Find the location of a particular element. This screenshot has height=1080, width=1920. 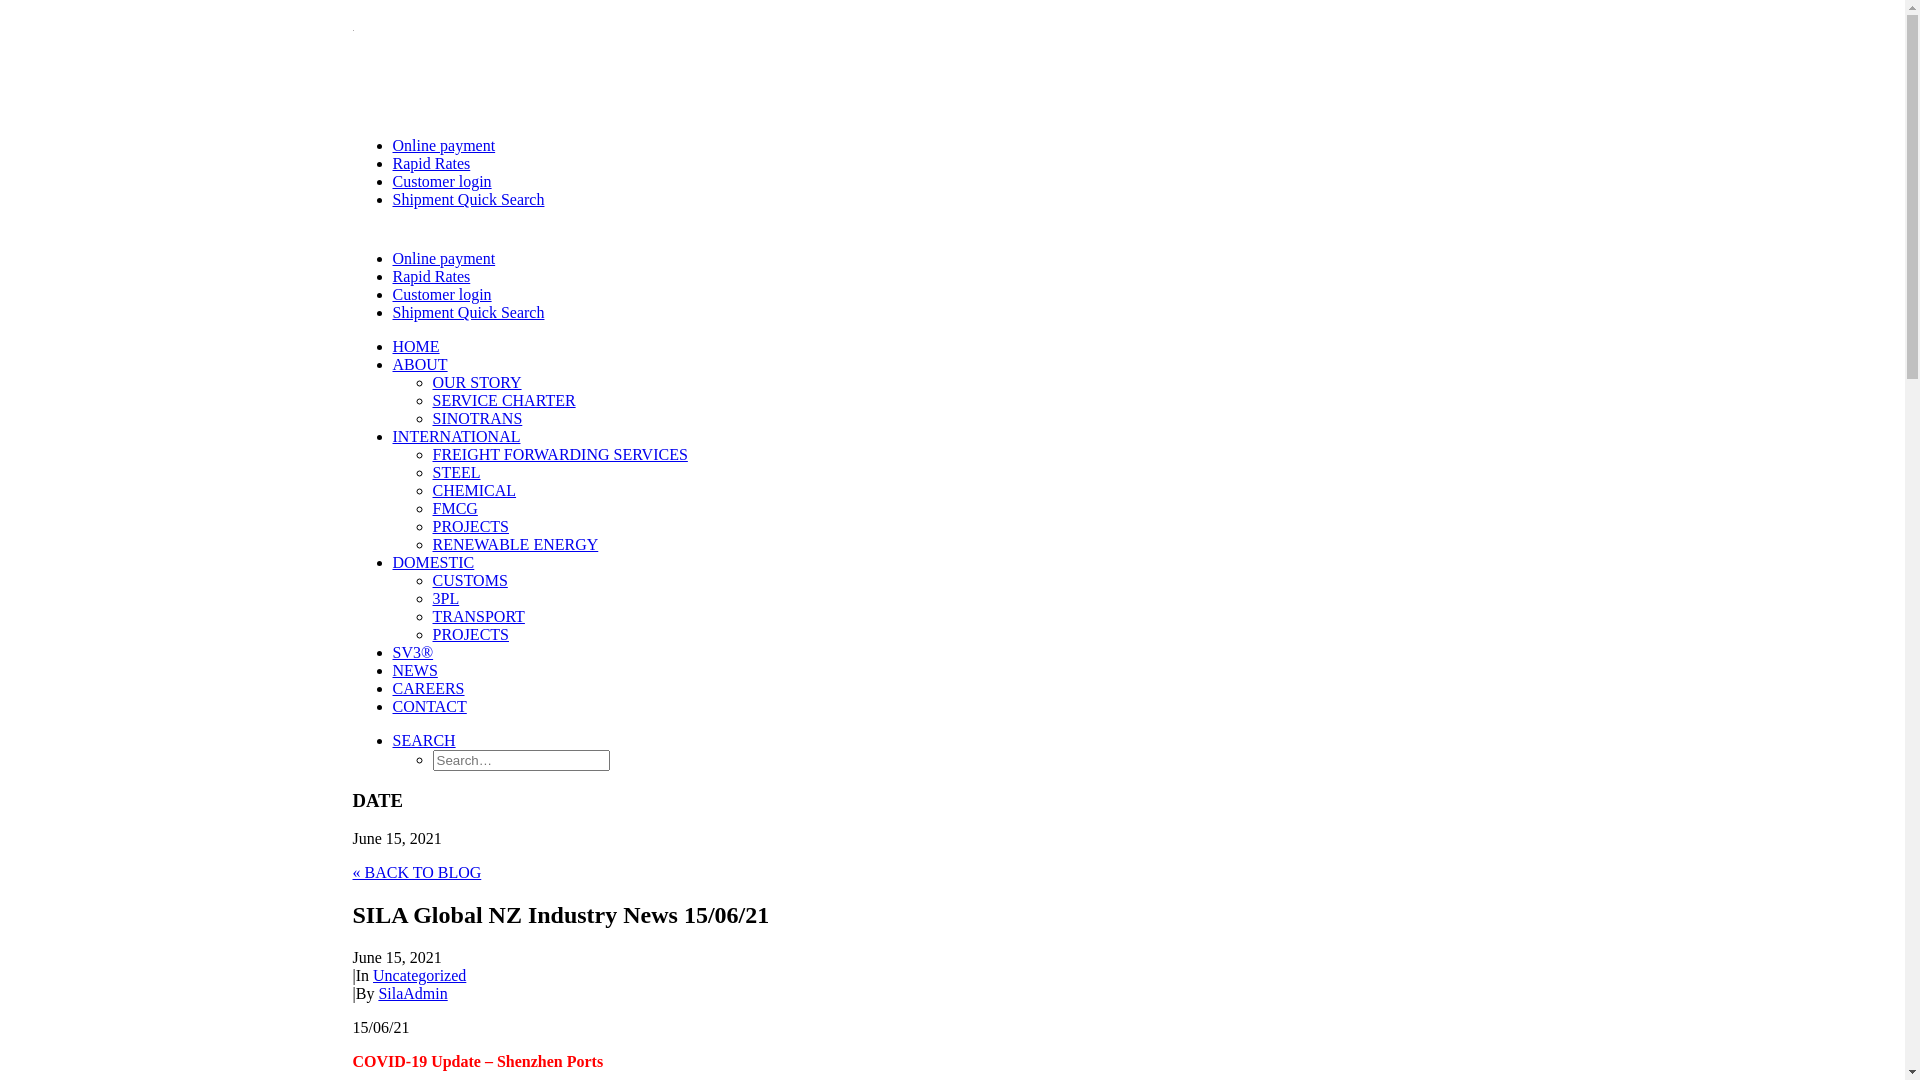

Uncategorized is located at coordinates (420, 976).